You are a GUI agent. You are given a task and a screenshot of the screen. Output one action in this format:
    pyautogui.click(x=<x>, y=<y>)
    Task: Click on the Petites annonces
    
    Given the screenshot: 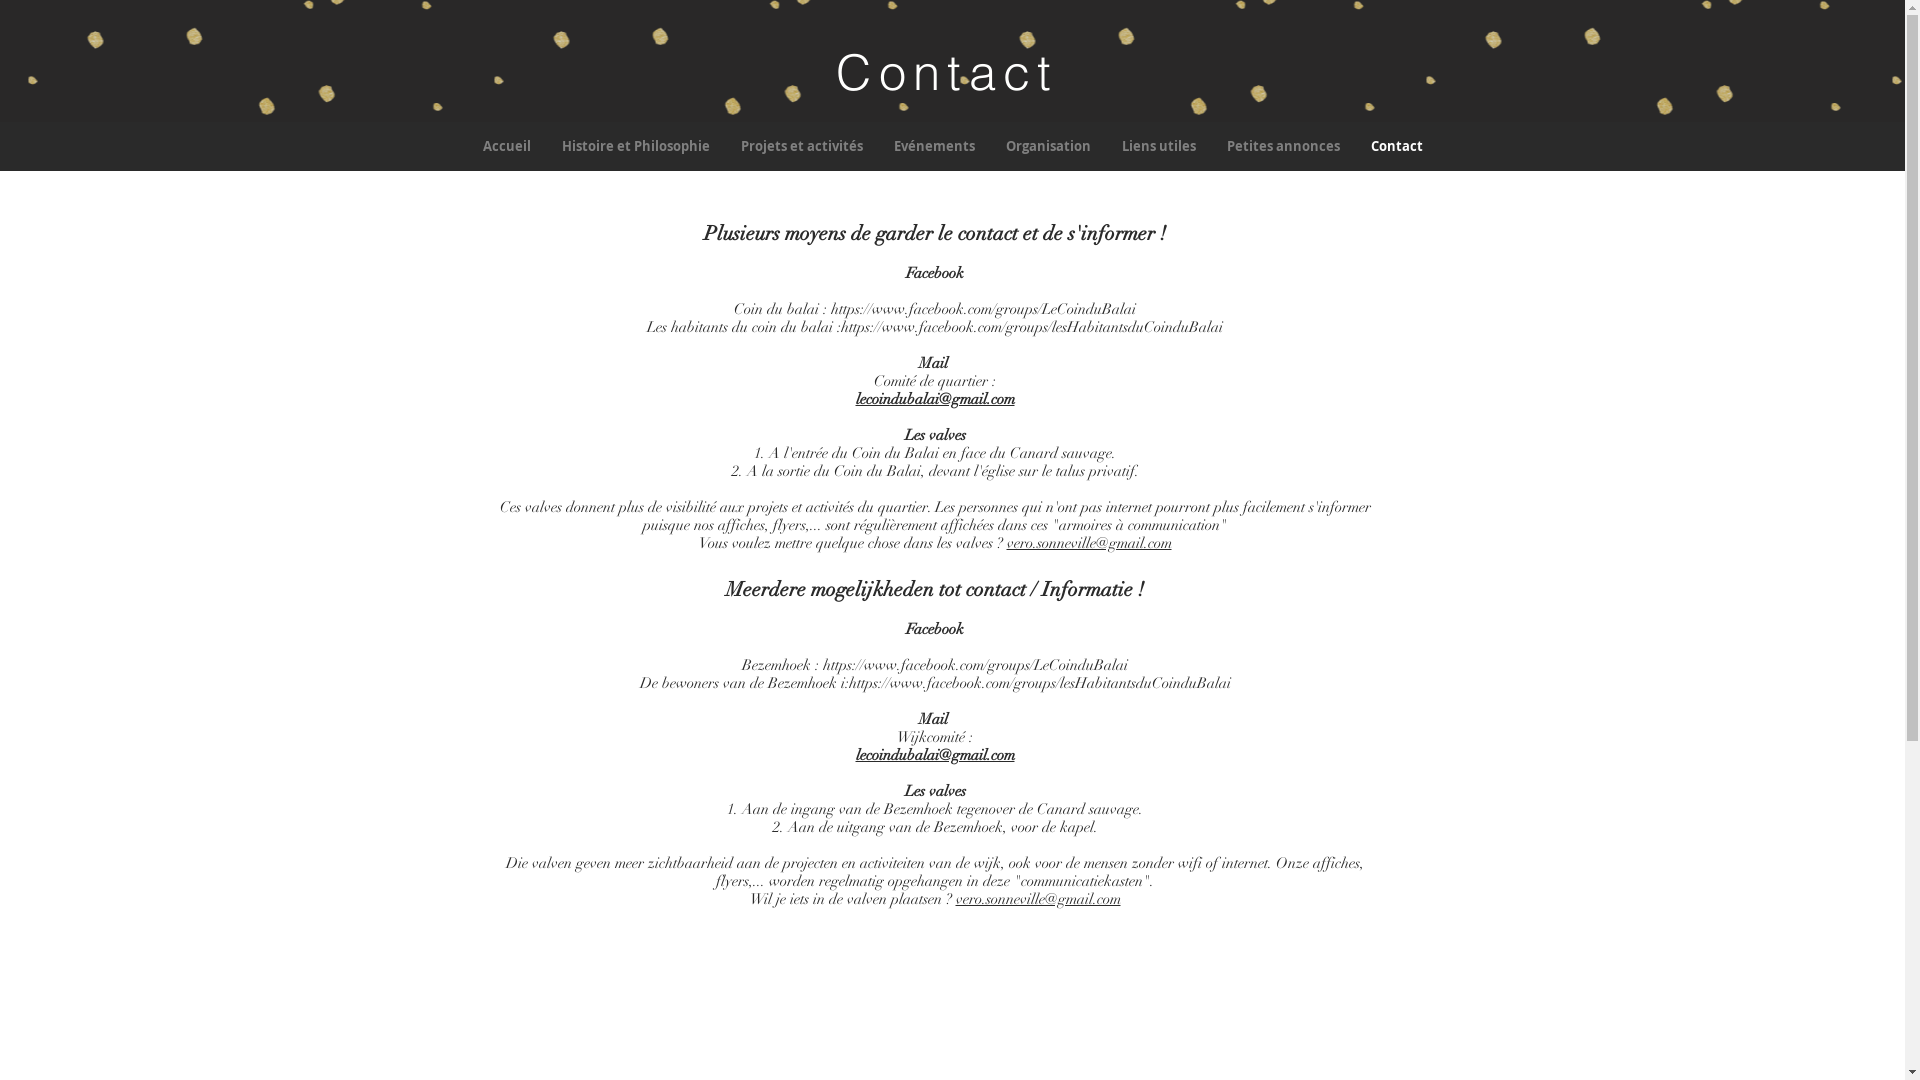 What is the action you would take?
    pyautogui.click(x=1283, y=146)
    